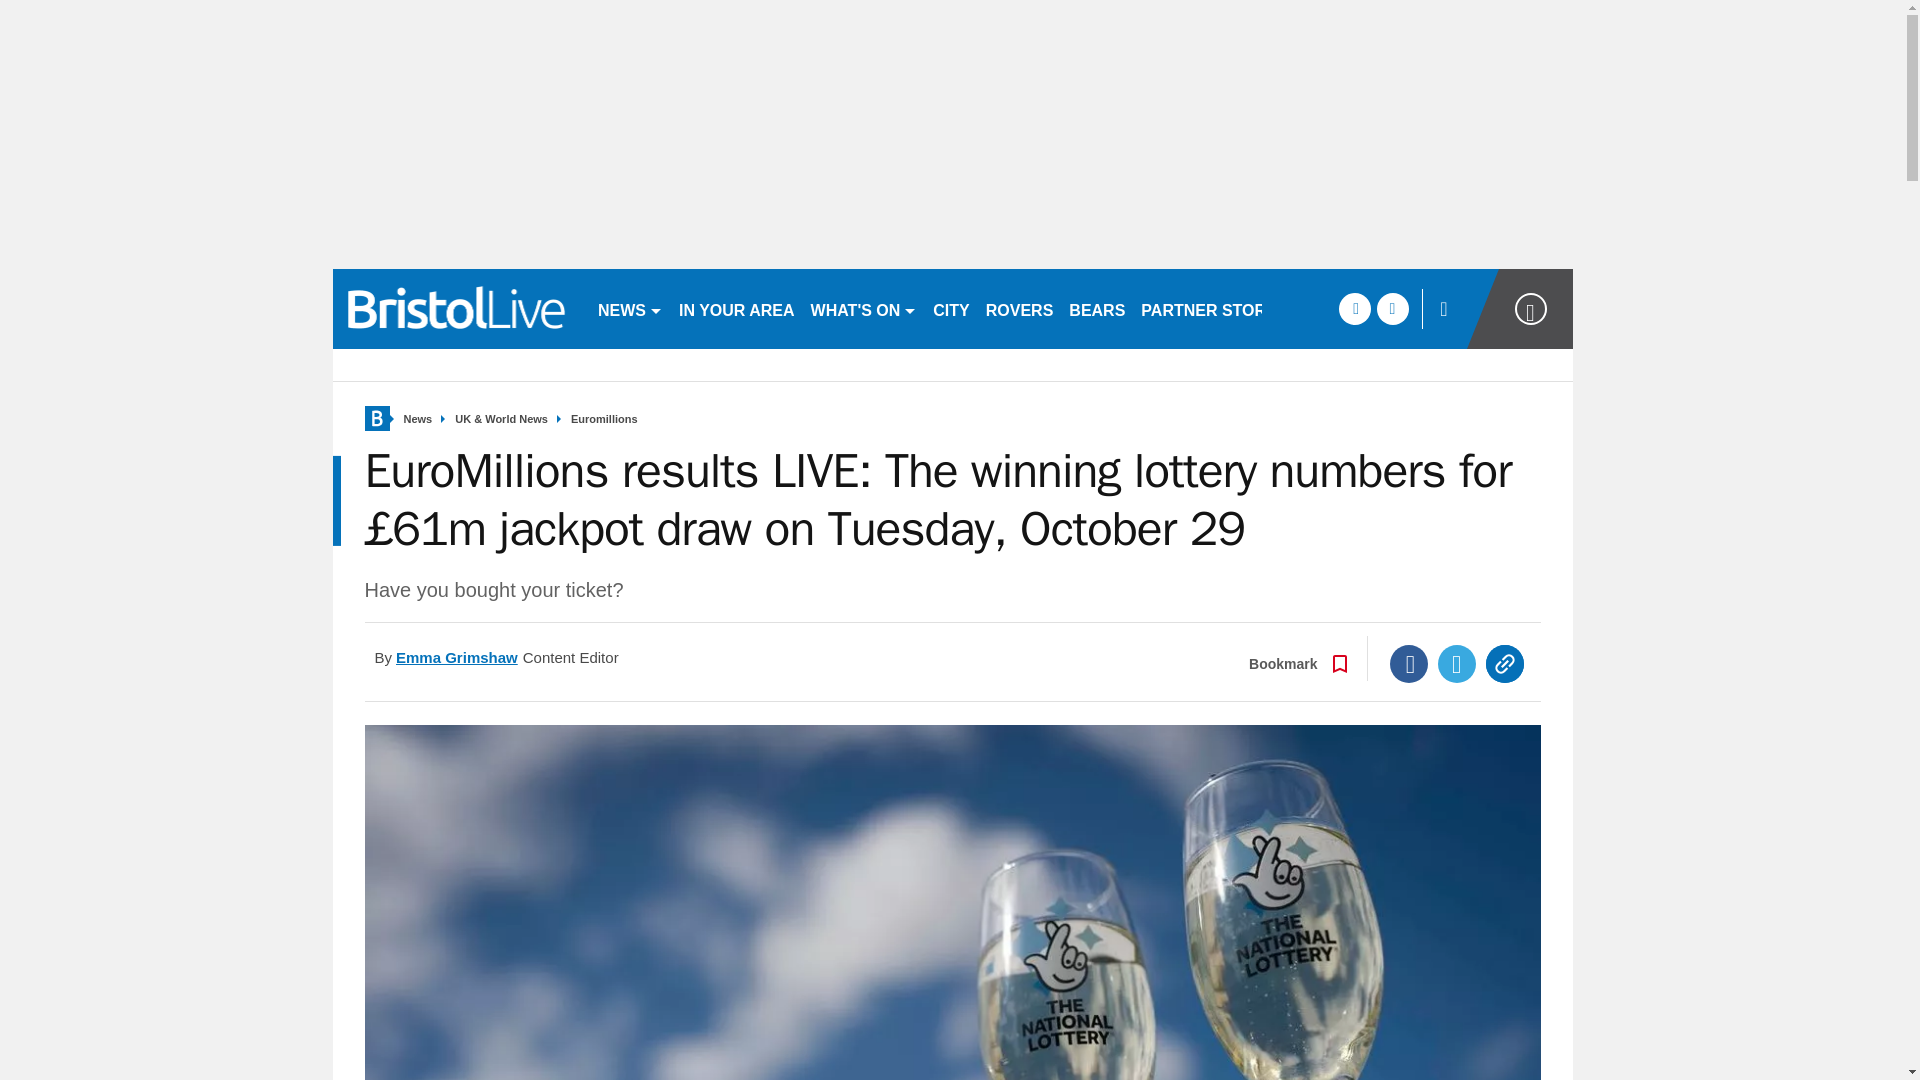 Image resolution: width=1920 pixels, height=1080 pixels. What do you see at coordinates (1096, 308) in the screenshot?
I see `BEARS` at bounding box center [1096, 308].